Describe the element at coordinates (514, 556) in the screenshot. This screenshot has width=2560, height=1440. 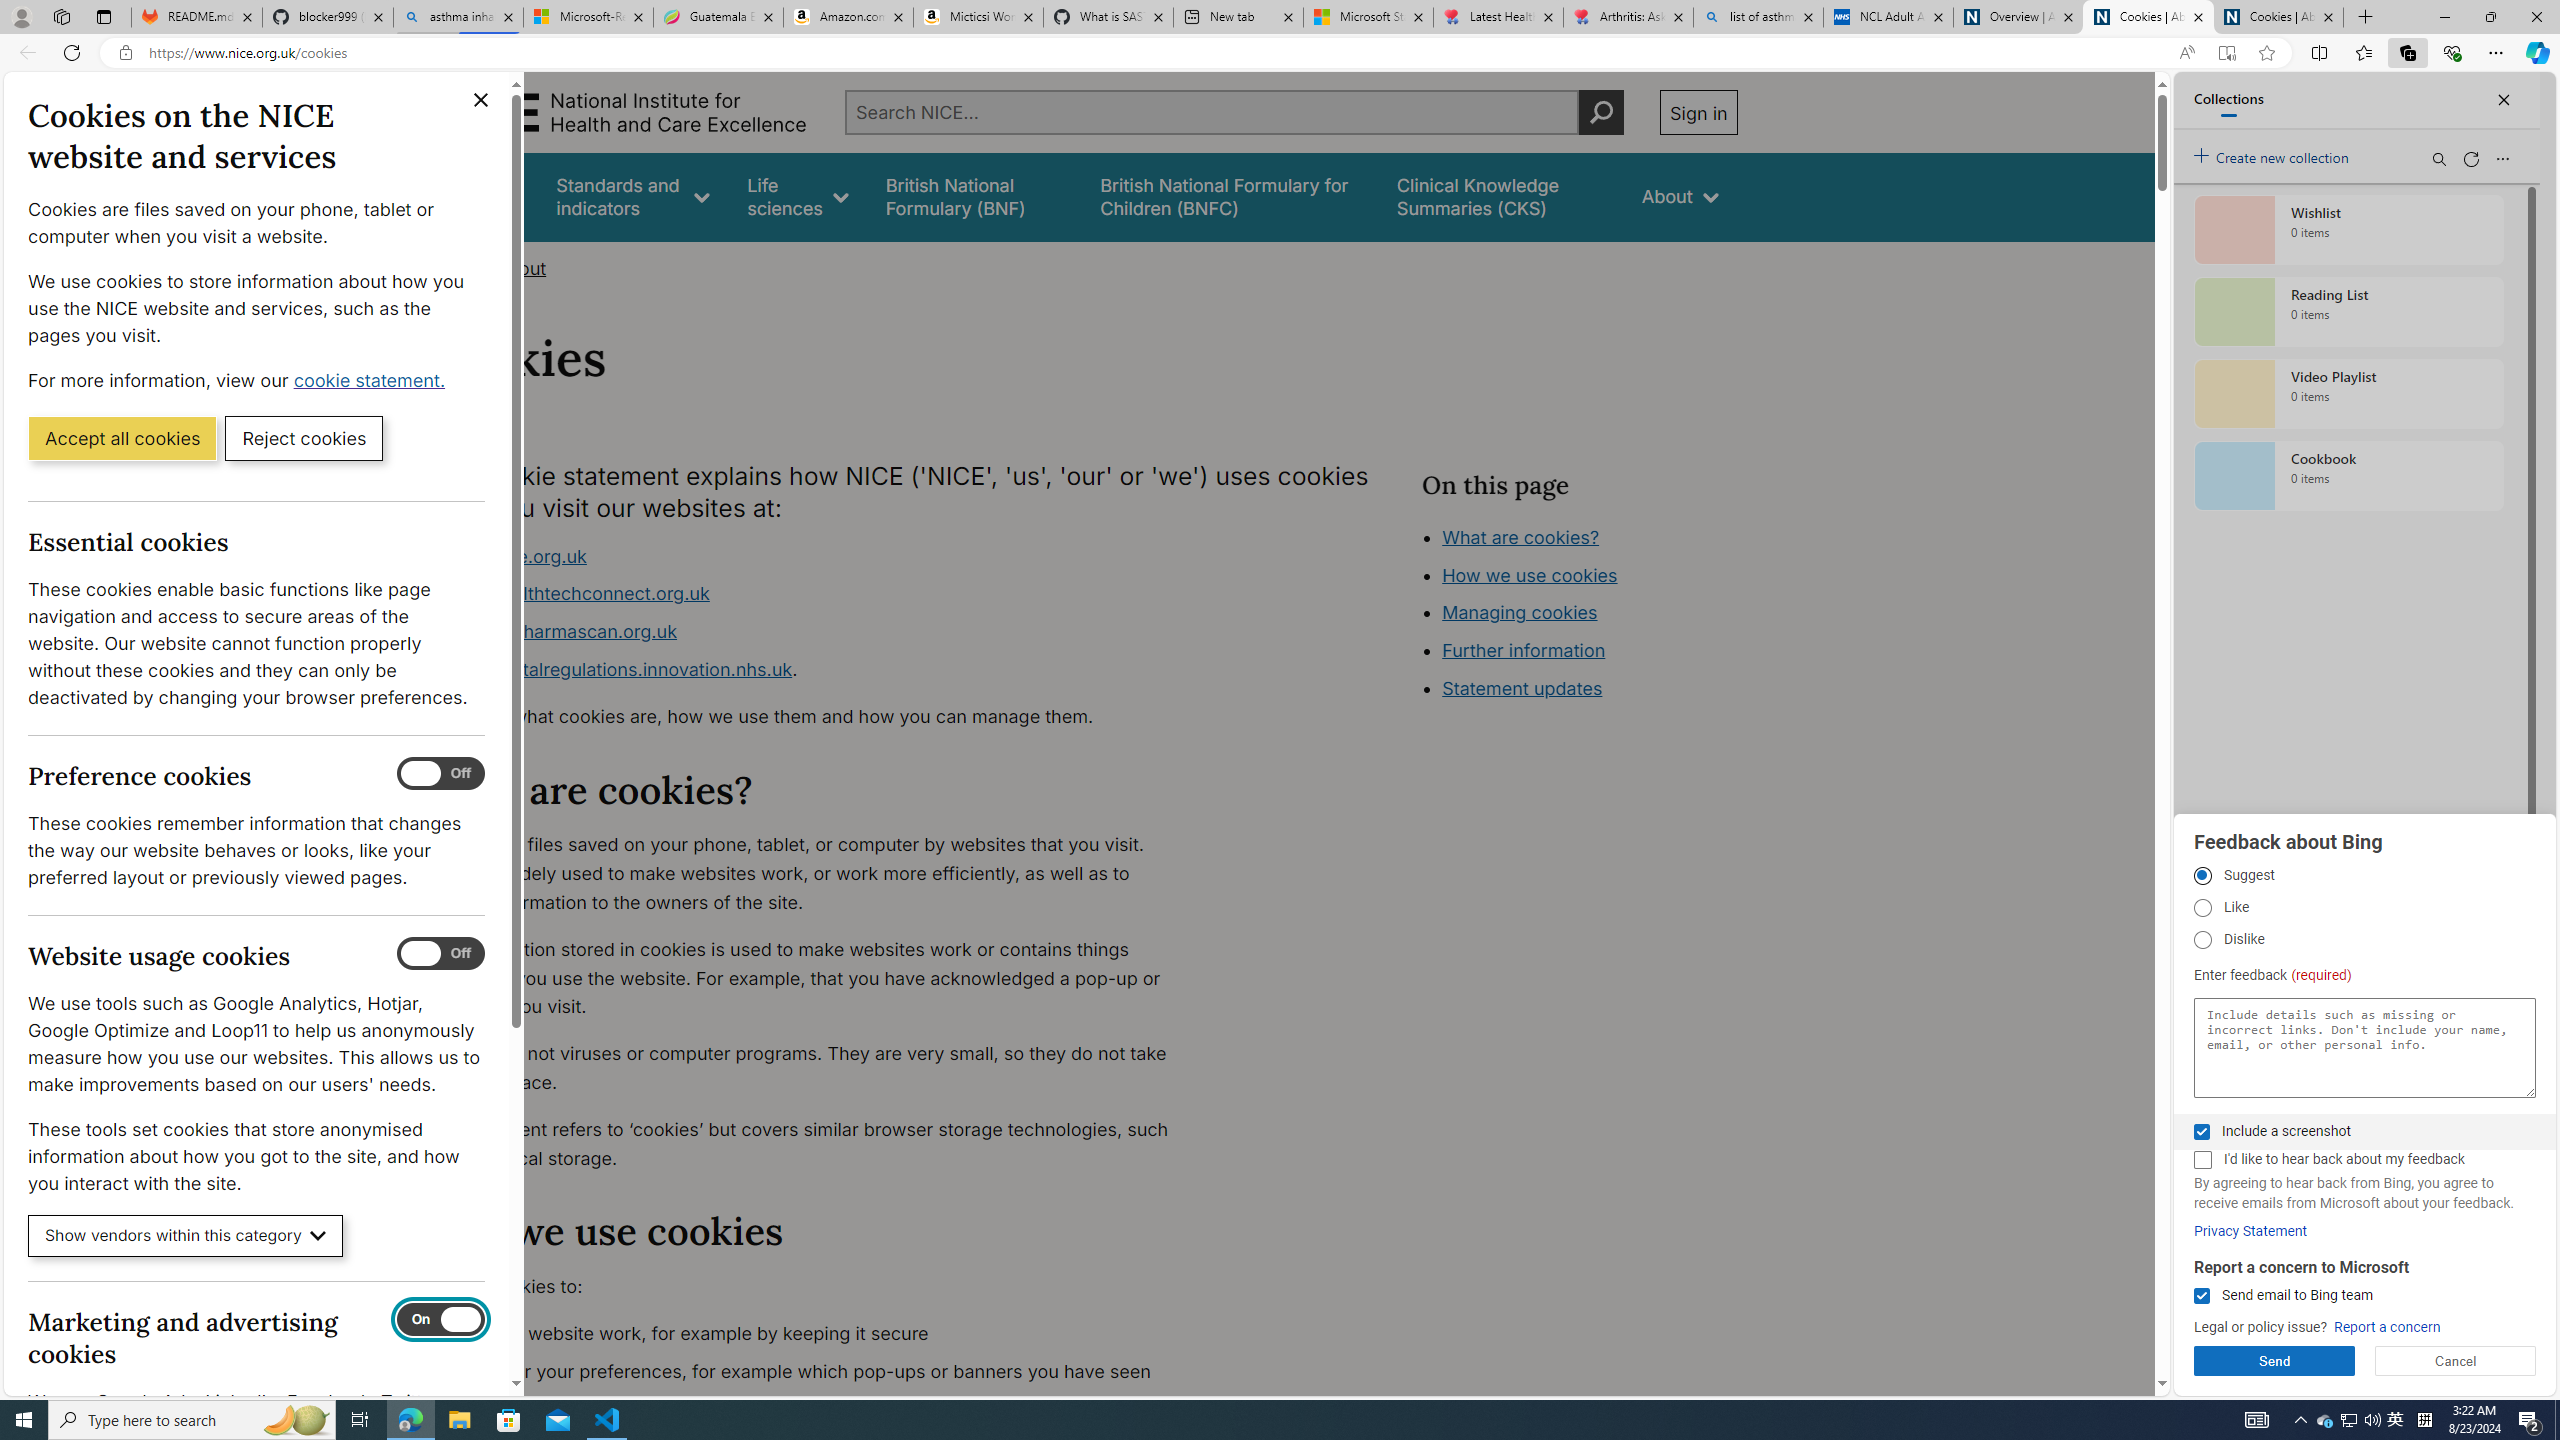
I see `www.nice.org.uk` at that location.